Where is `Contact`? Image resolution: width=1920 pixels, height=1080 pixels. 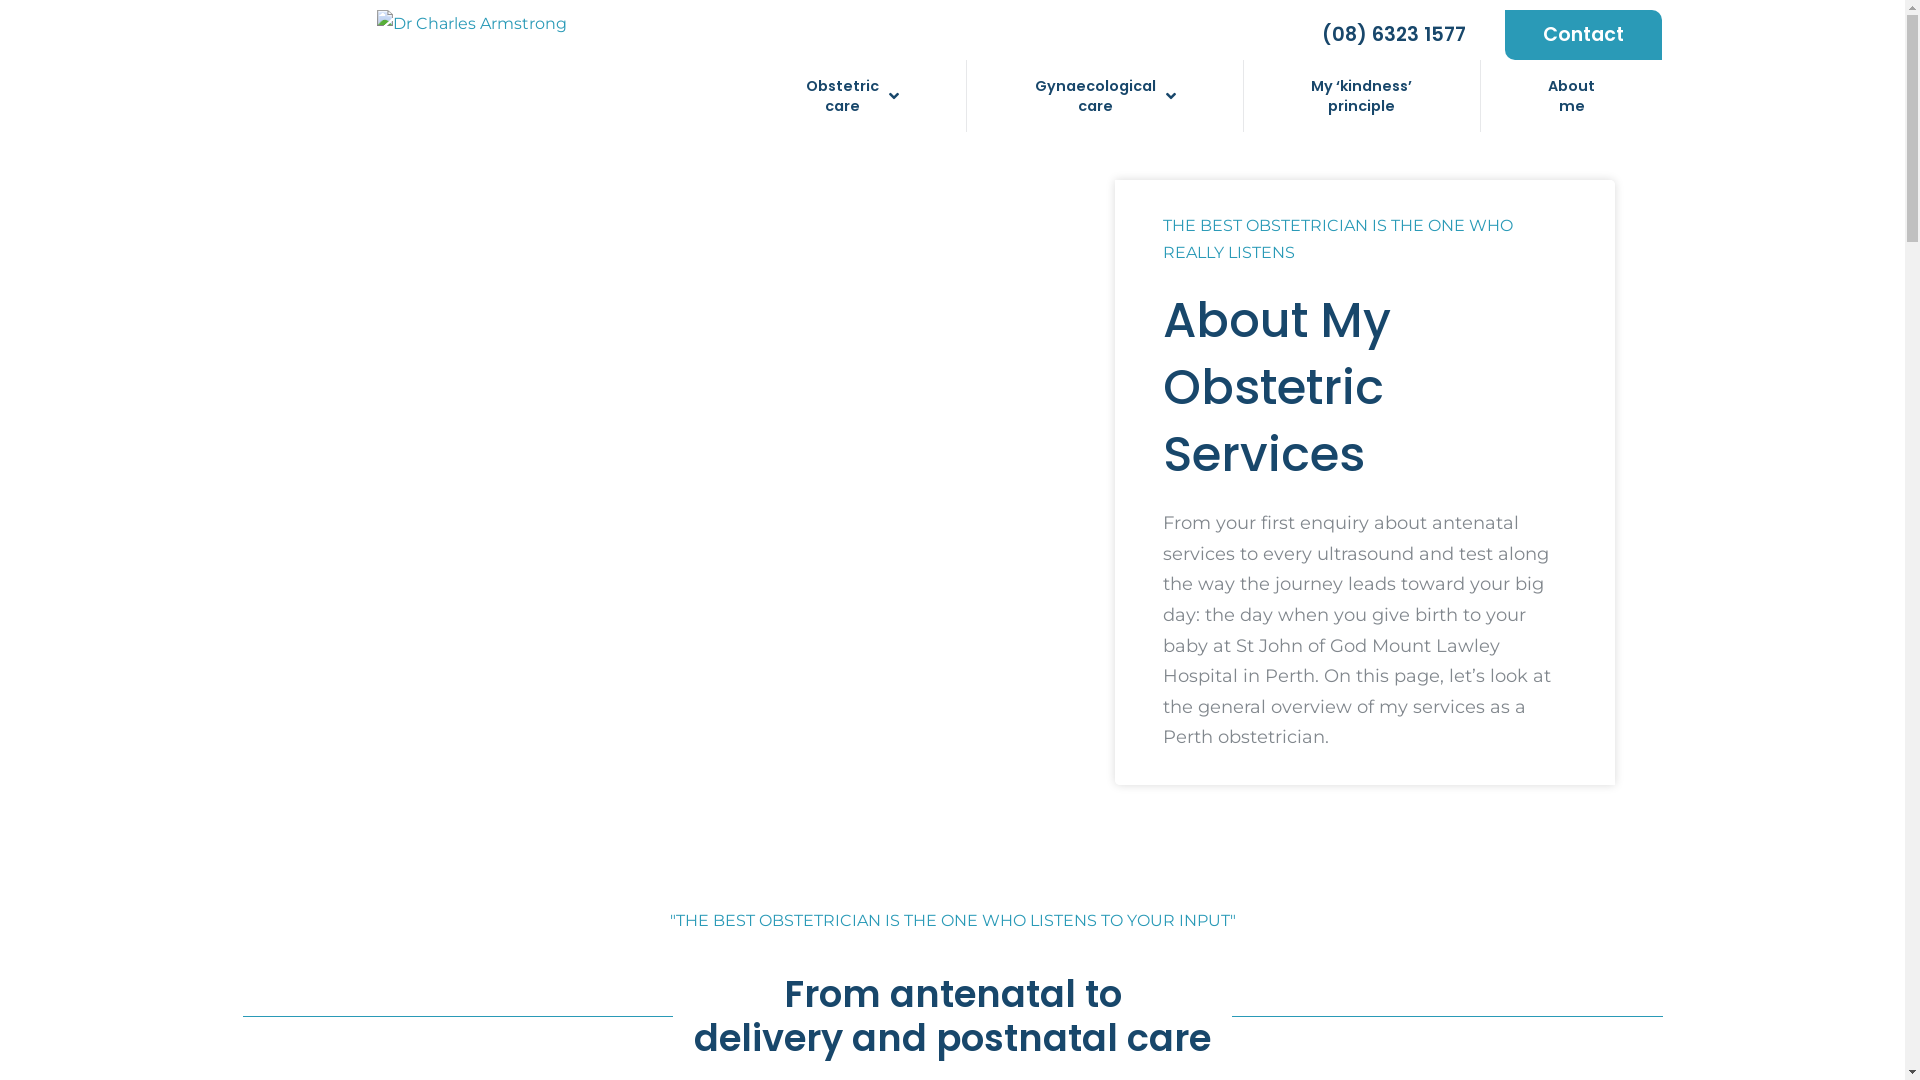
Contact is located at coordinates (1584, 35).